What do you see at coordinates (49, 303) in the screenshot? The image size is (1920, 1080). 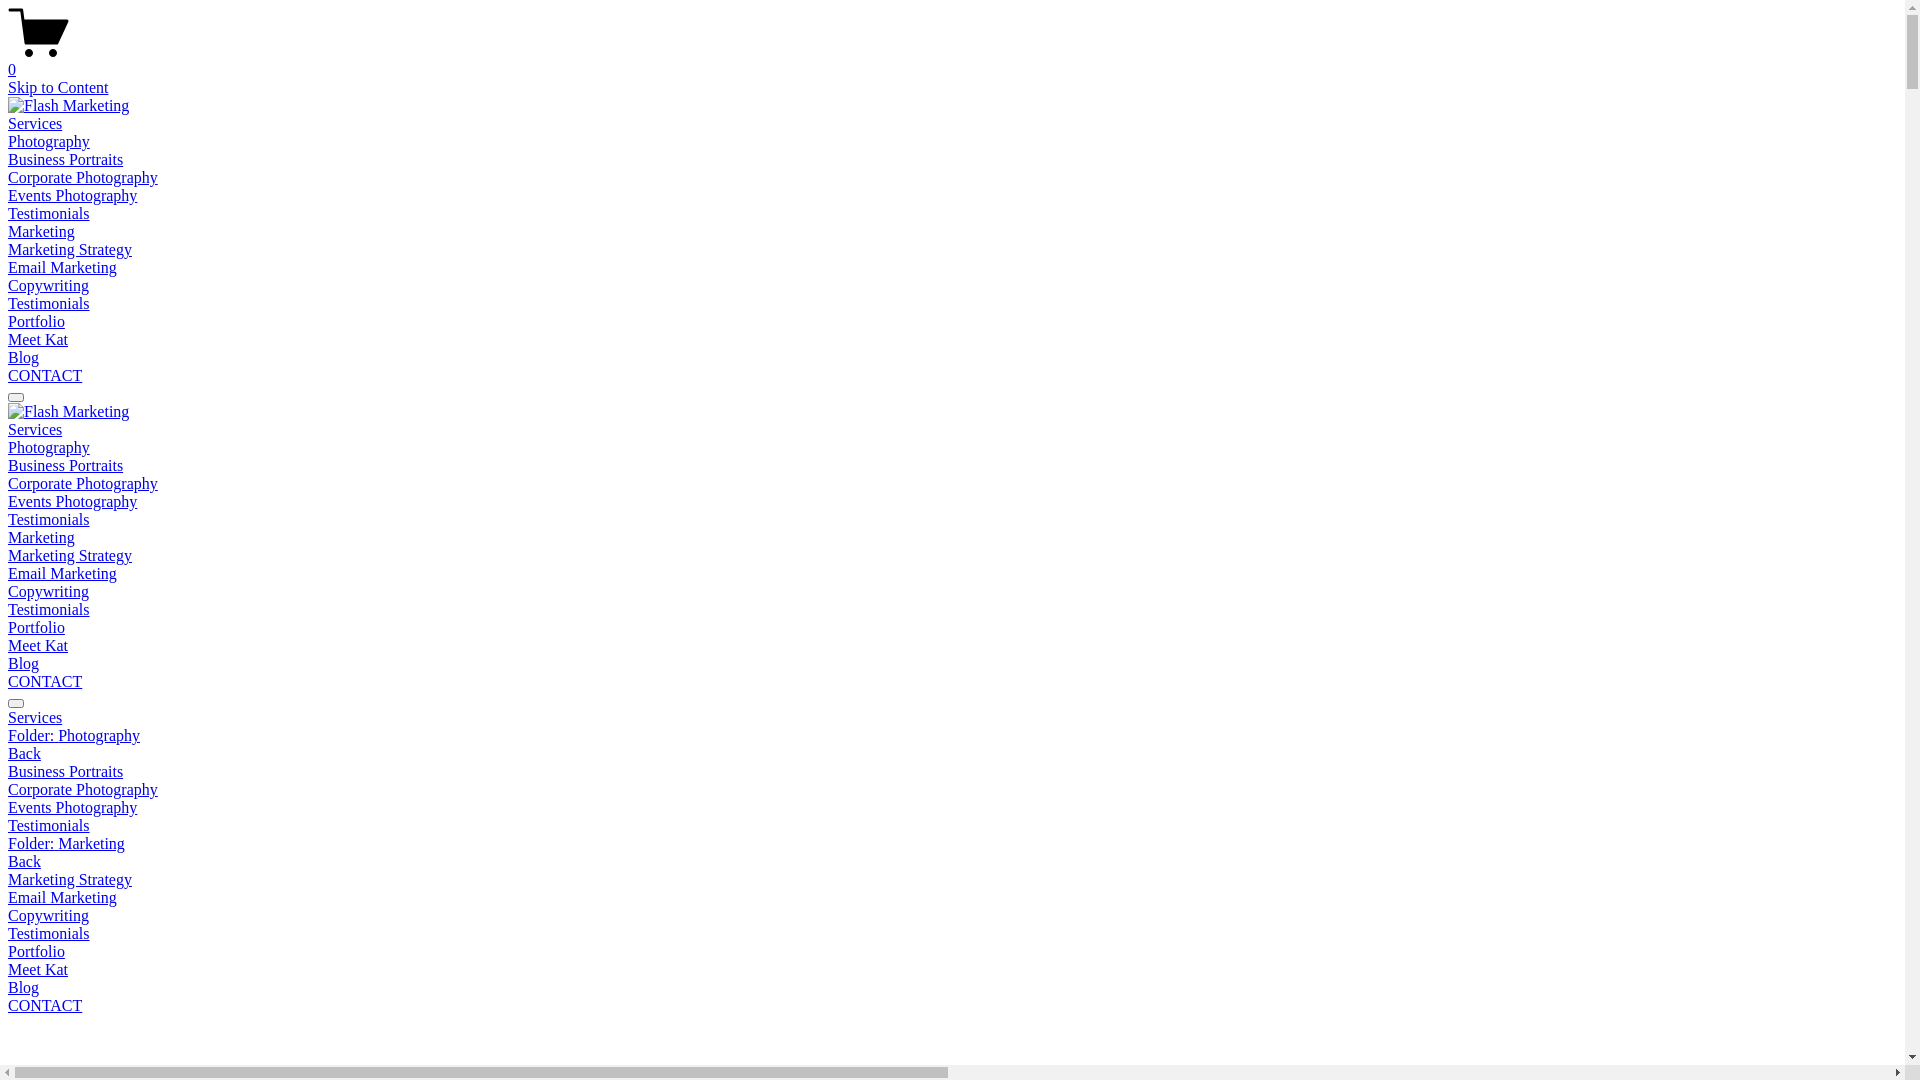 I see `Testimonials` at bounding box center [49, 303].